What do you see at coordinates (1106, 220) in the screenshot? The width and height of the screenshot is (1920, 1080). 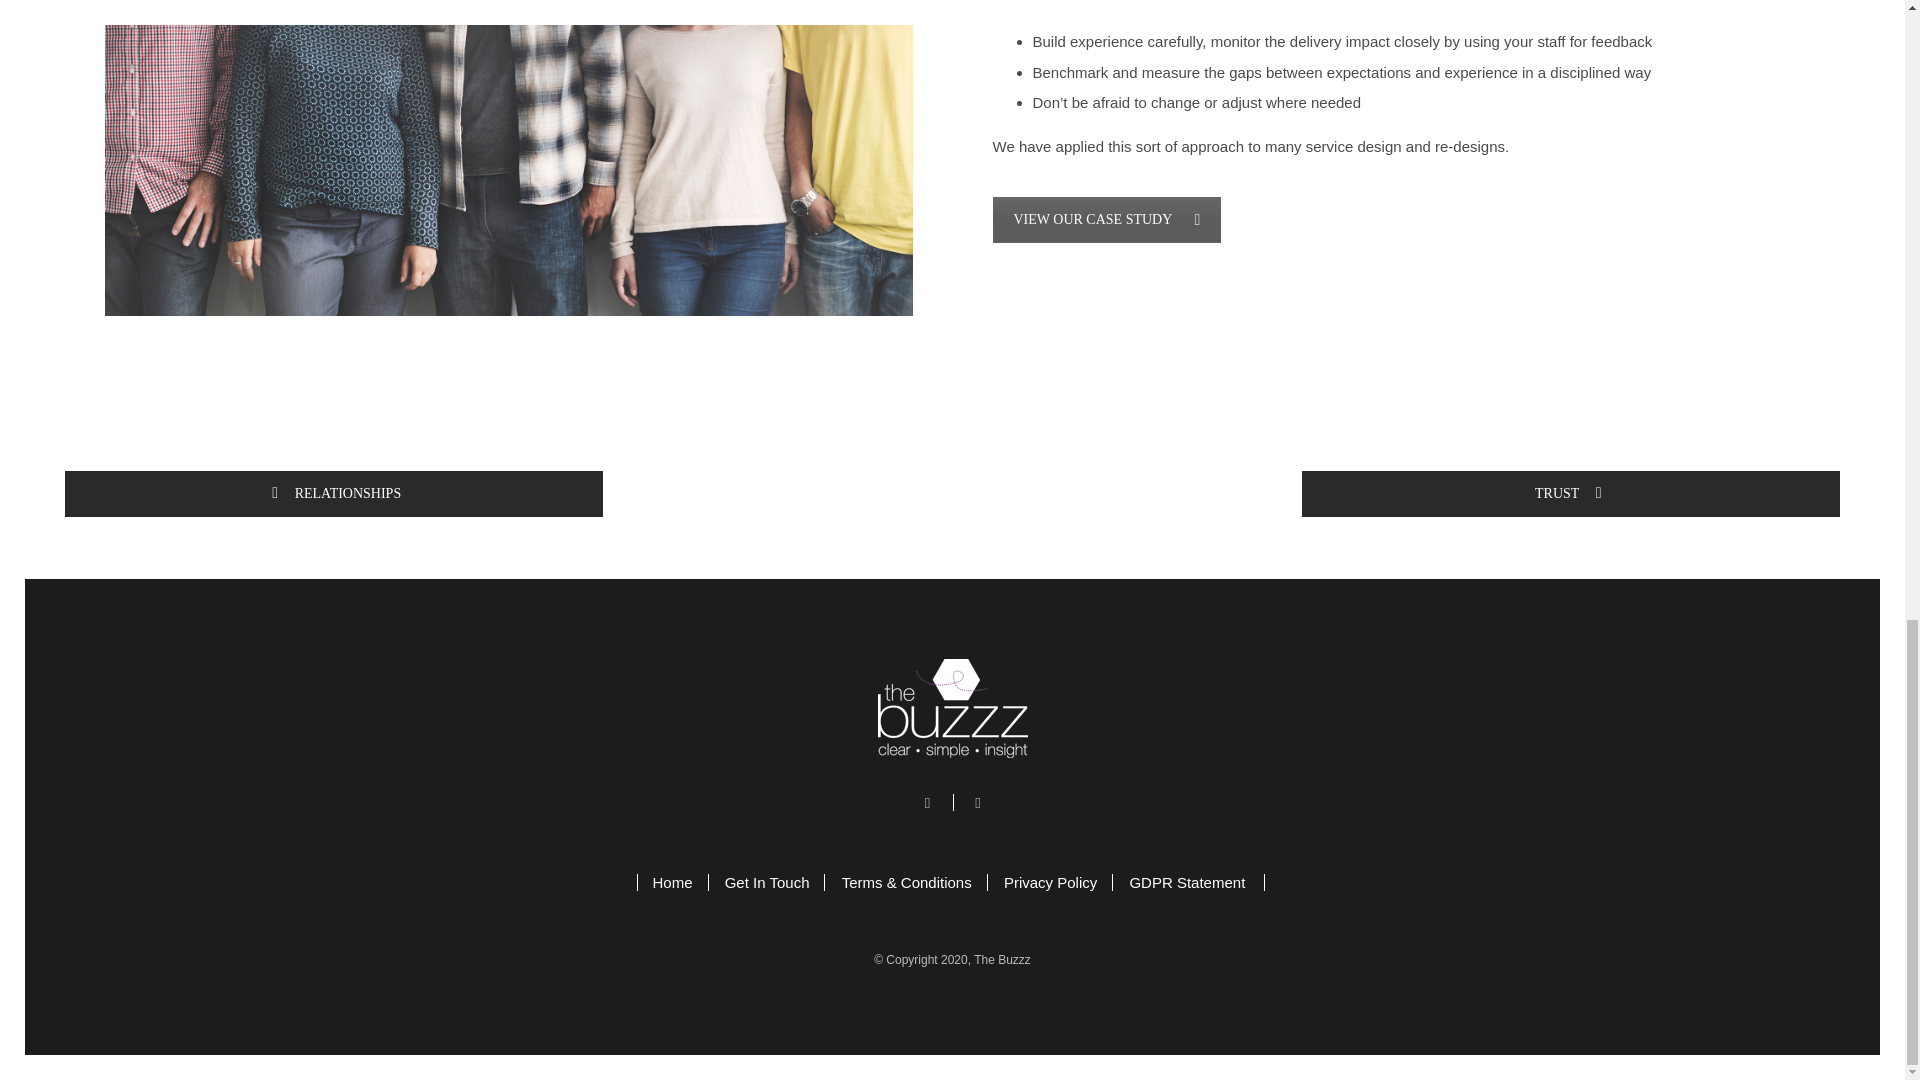 I see `VIEW OUR CASE STUDY` at bounding box center [1106, 220].